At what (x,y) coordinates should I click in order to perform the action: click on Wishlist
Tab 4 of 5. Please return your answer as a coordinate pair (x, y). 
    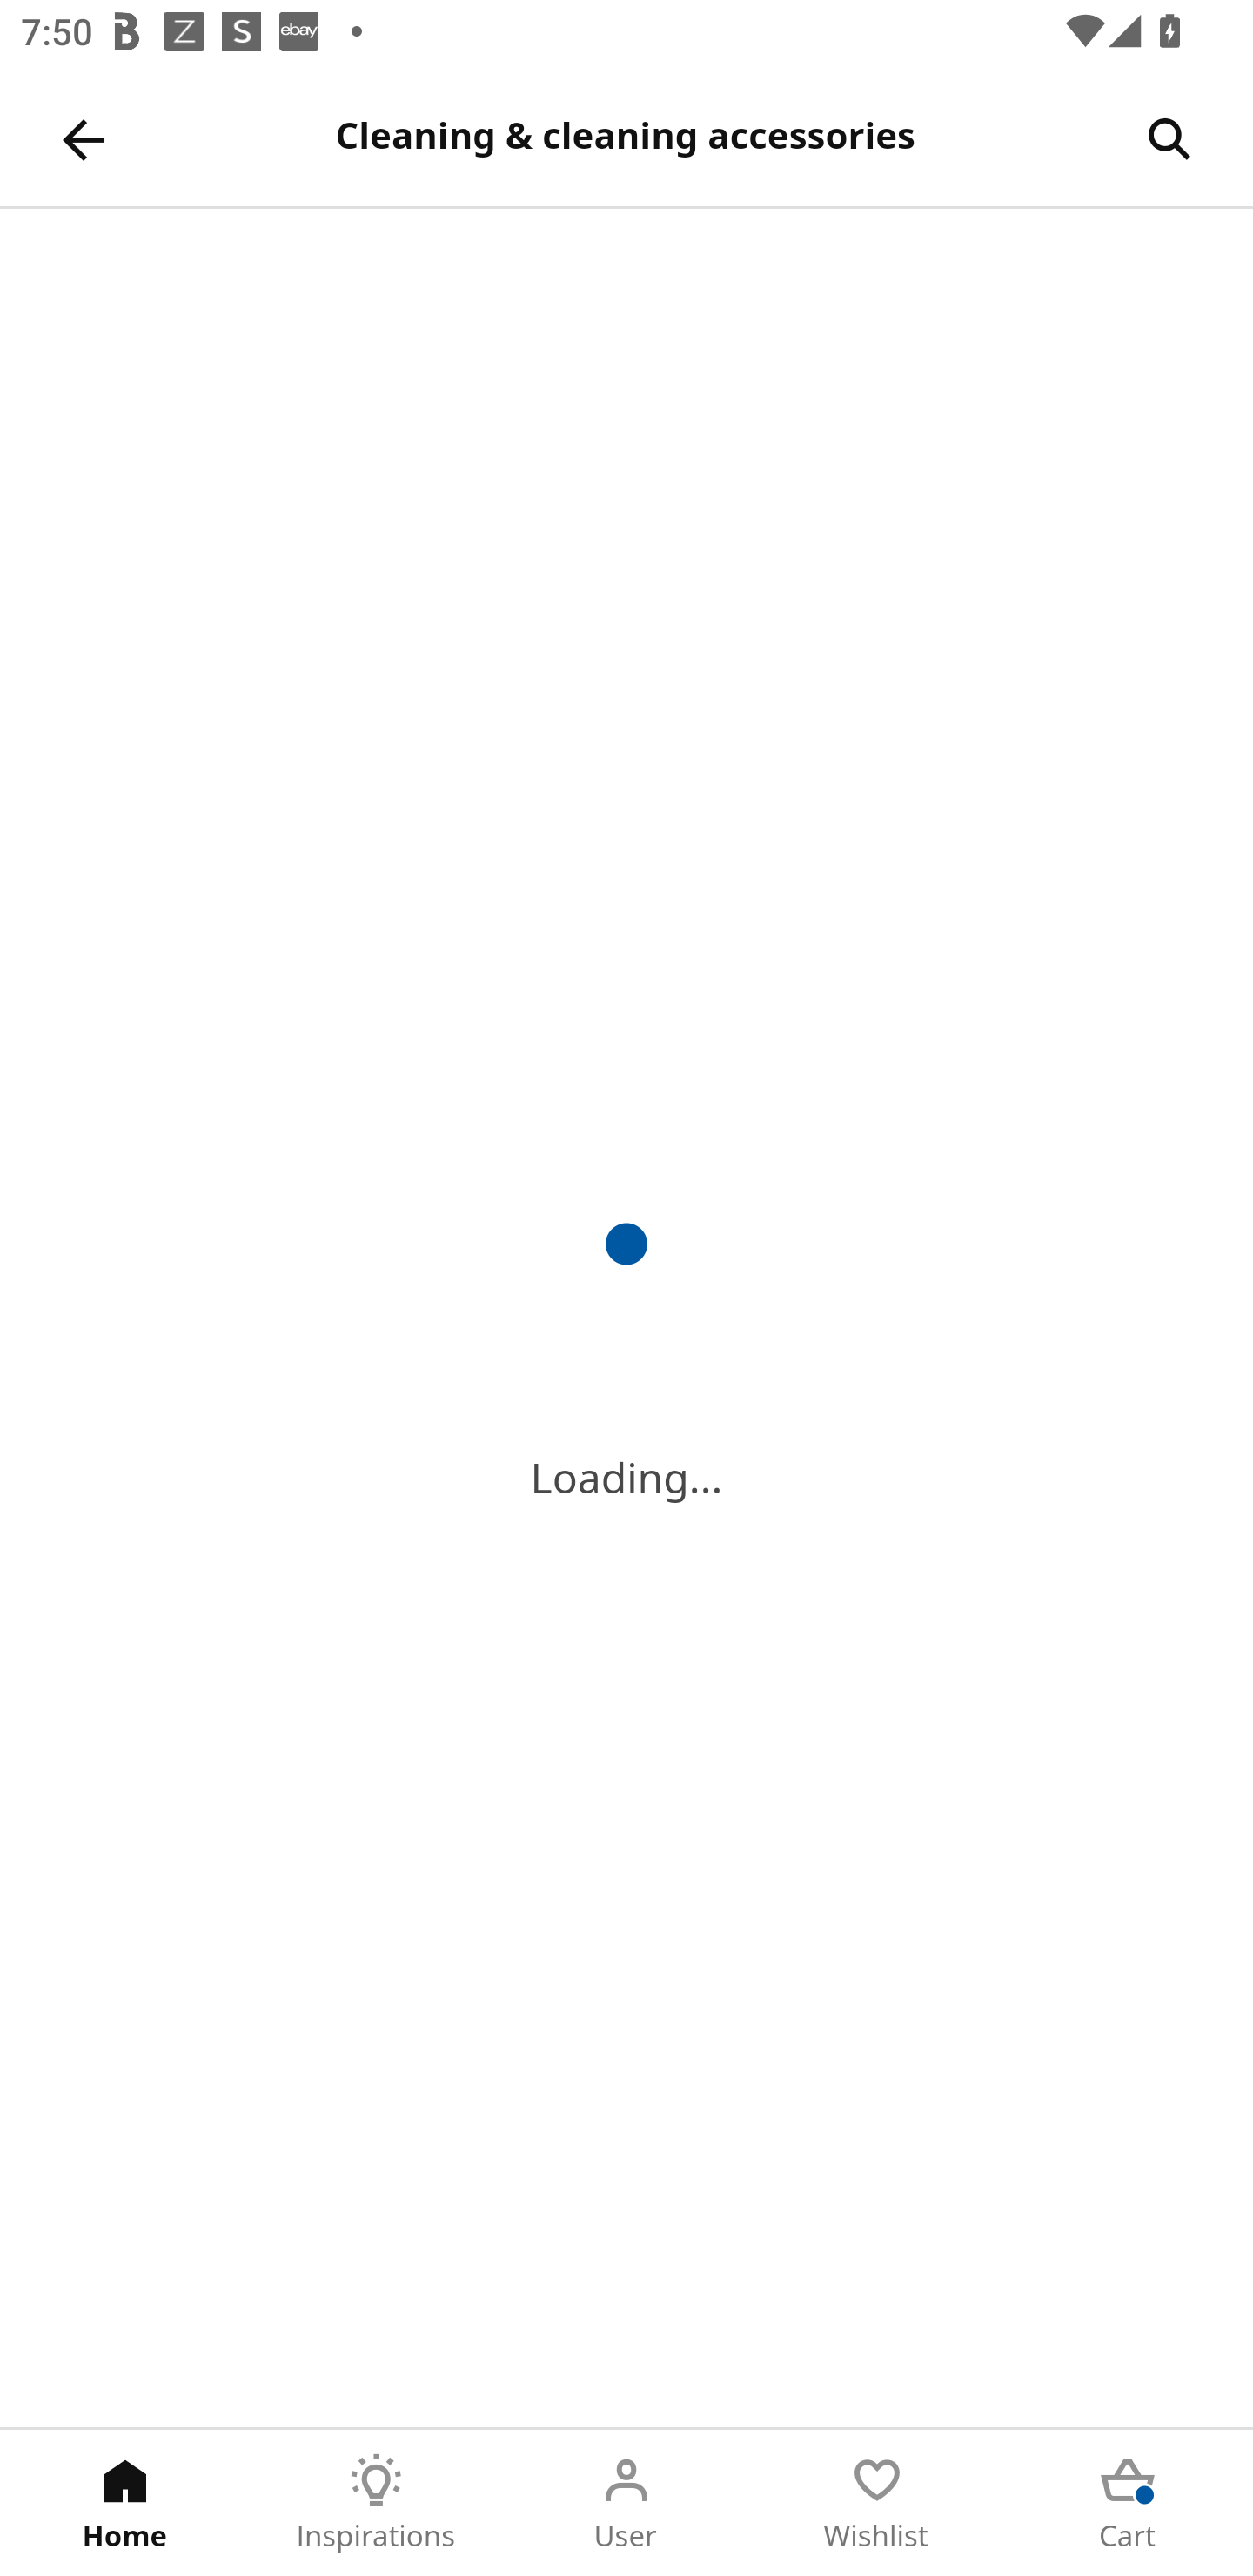
    Looking at the image, I should click on (877, 2503).